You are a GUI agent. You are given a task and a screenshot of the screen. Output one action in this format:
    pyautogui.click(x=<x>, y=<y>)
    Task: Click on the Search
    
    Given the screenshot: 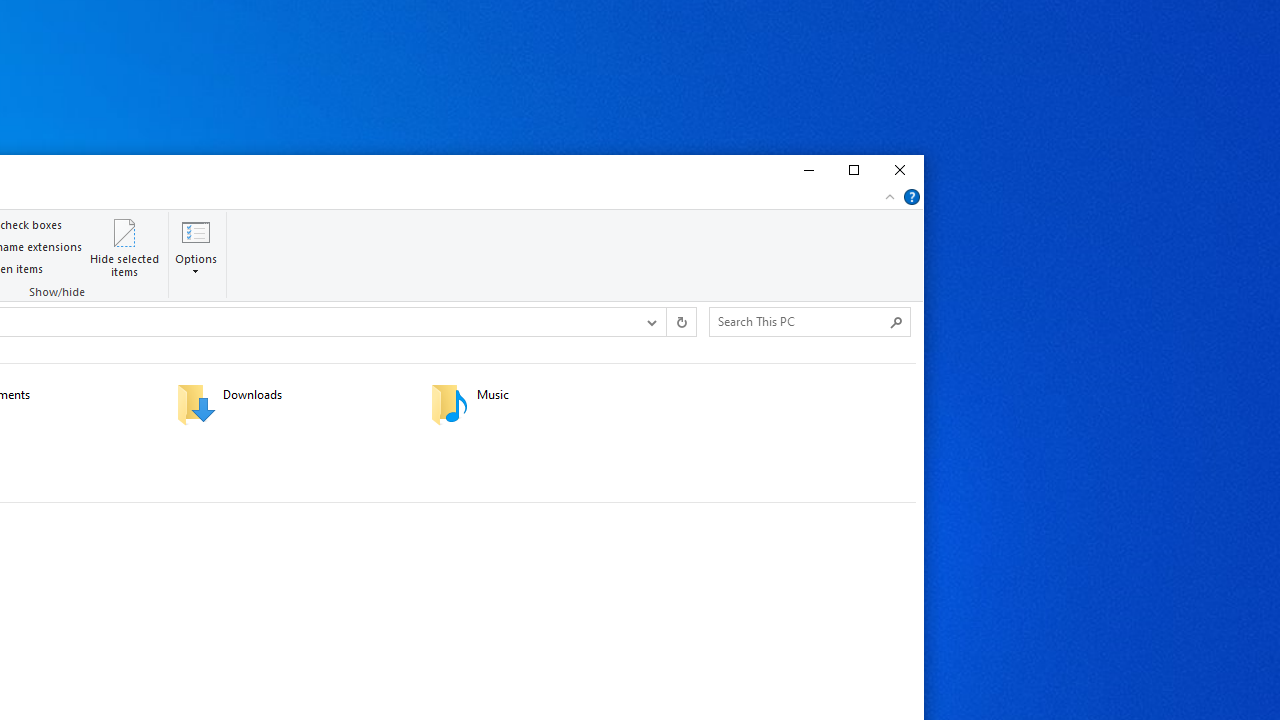 What is the action you would take?
    pyautogui.click(x=896, y=322)
    